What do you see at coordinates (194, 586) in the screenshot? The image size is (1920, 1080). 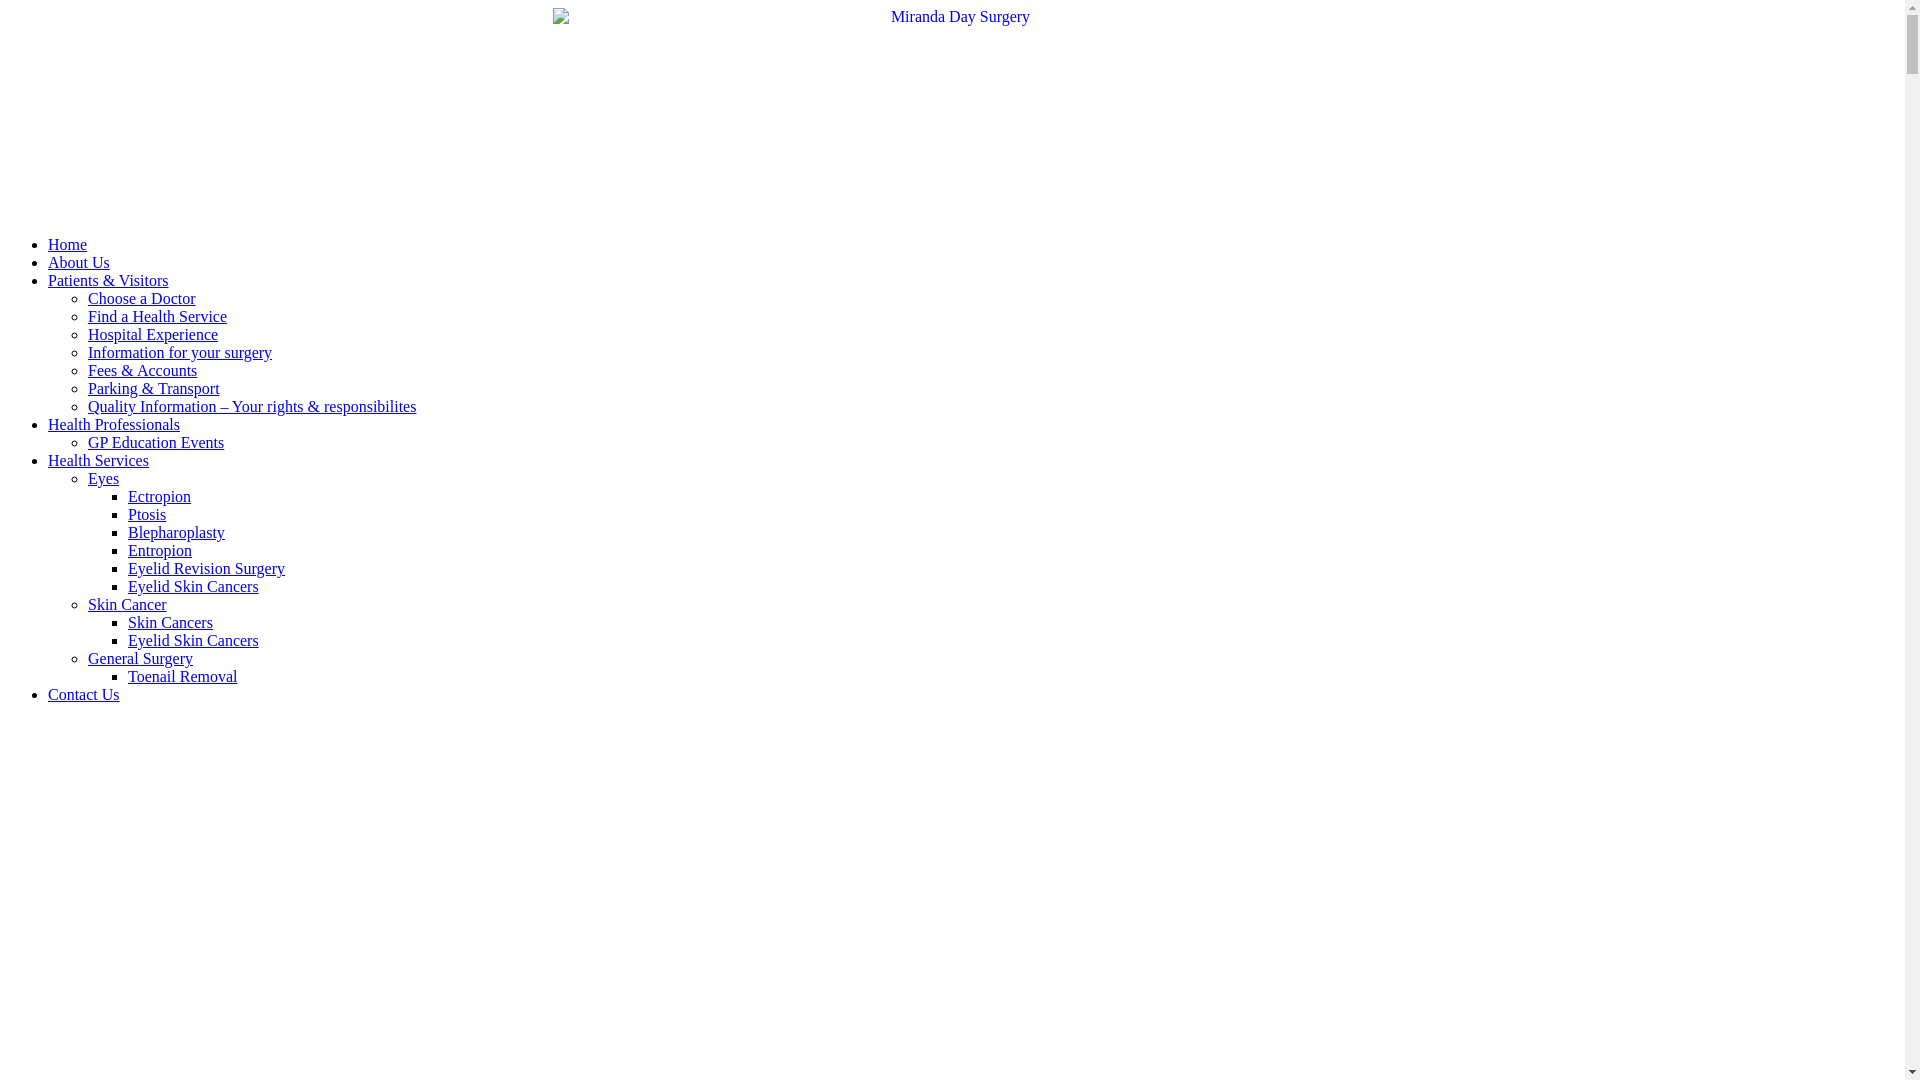 I see `Eyelid Skin Cancers` at bounding box center [194, 586].